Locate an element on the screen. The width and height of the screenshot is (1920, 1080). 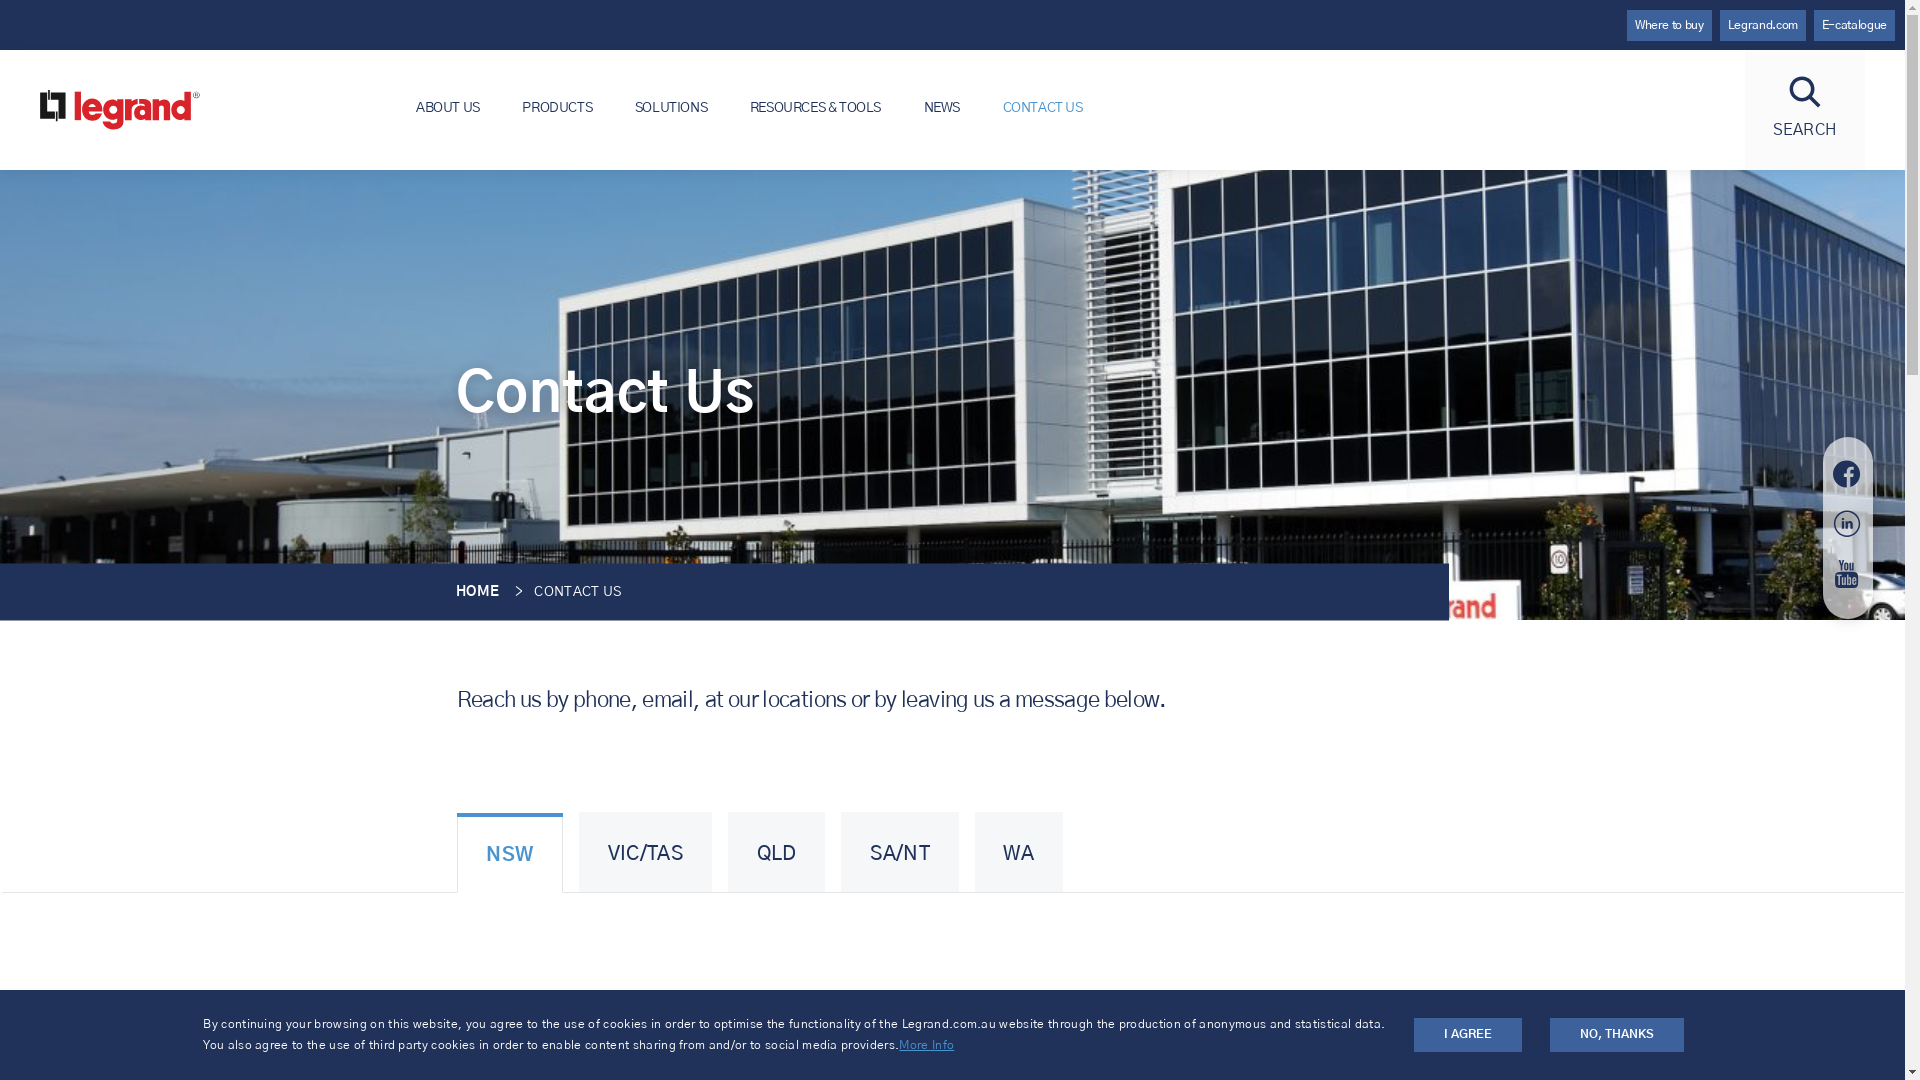
I AGREE is located at coordinates (1468, 1034).